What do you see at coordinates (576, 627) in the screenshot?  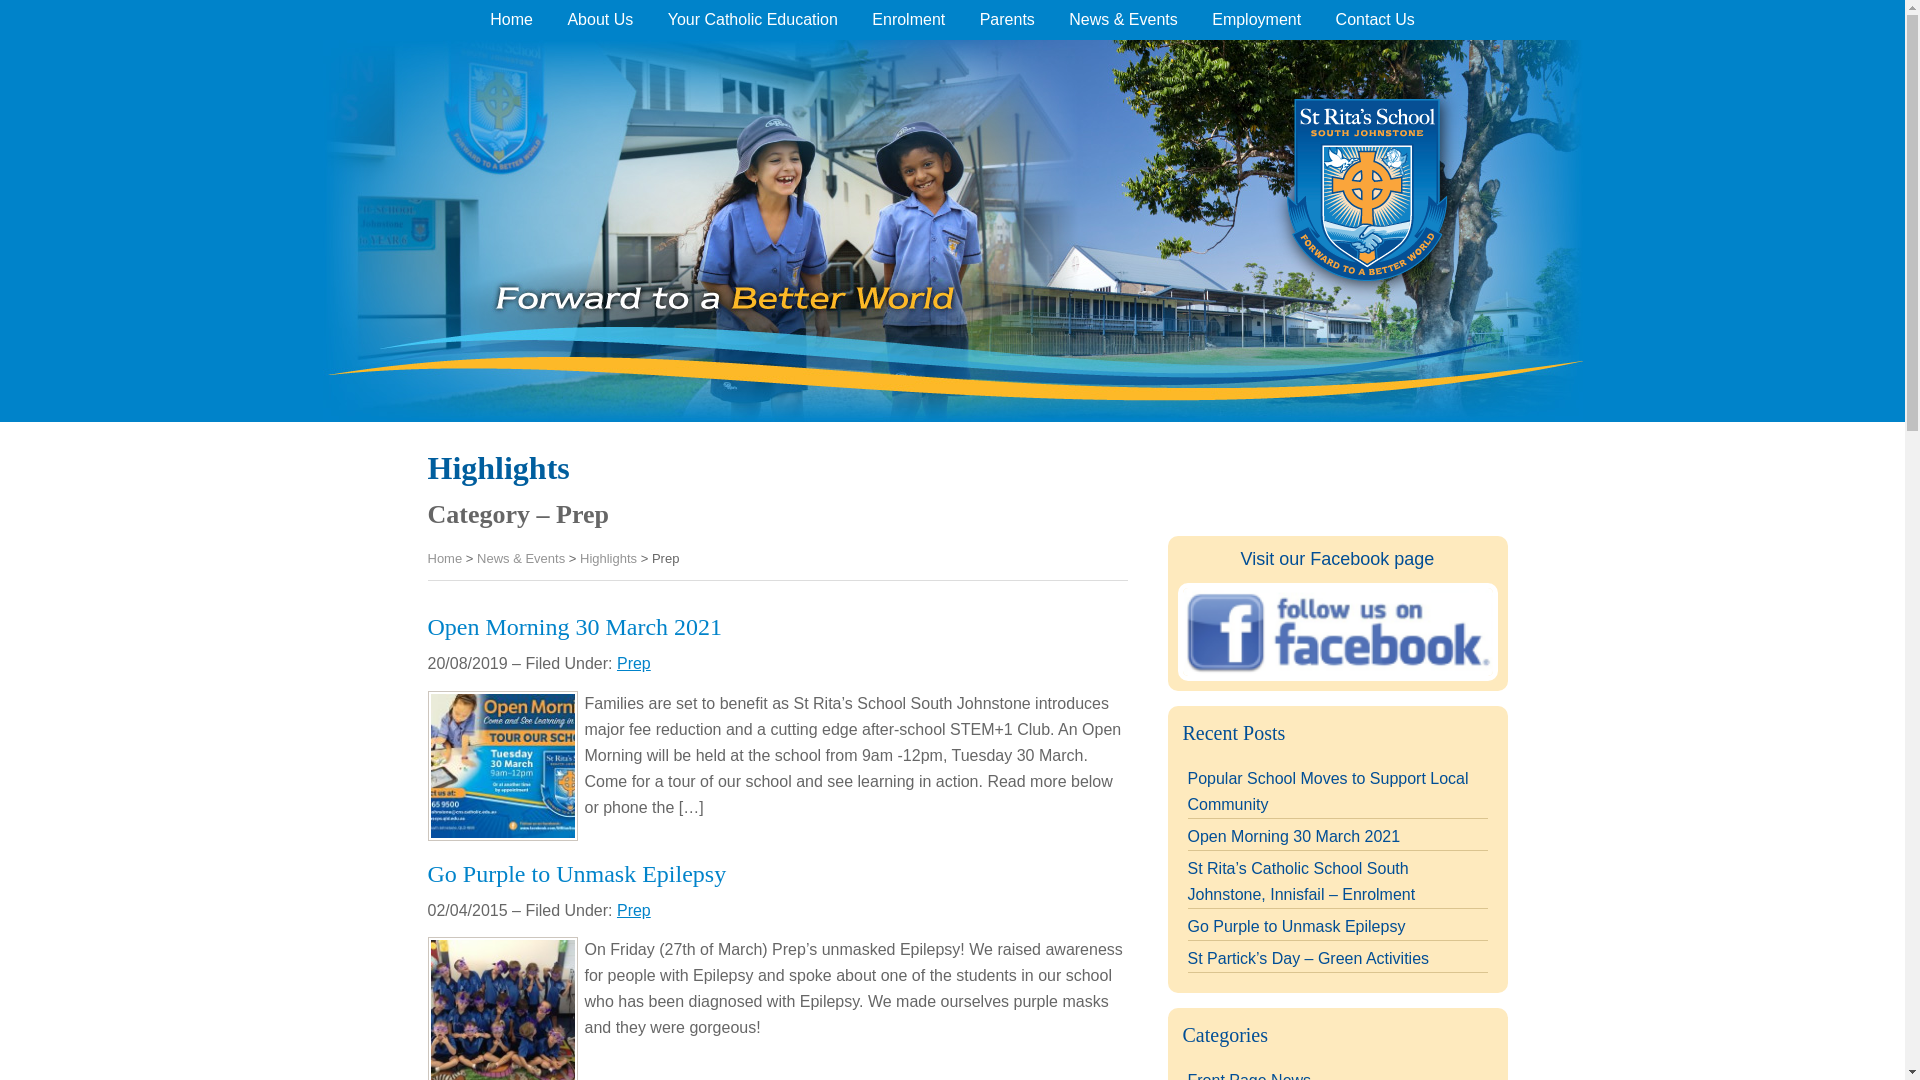 I see `Open Morning 30 March 2021` at bounding box center [576, 627].